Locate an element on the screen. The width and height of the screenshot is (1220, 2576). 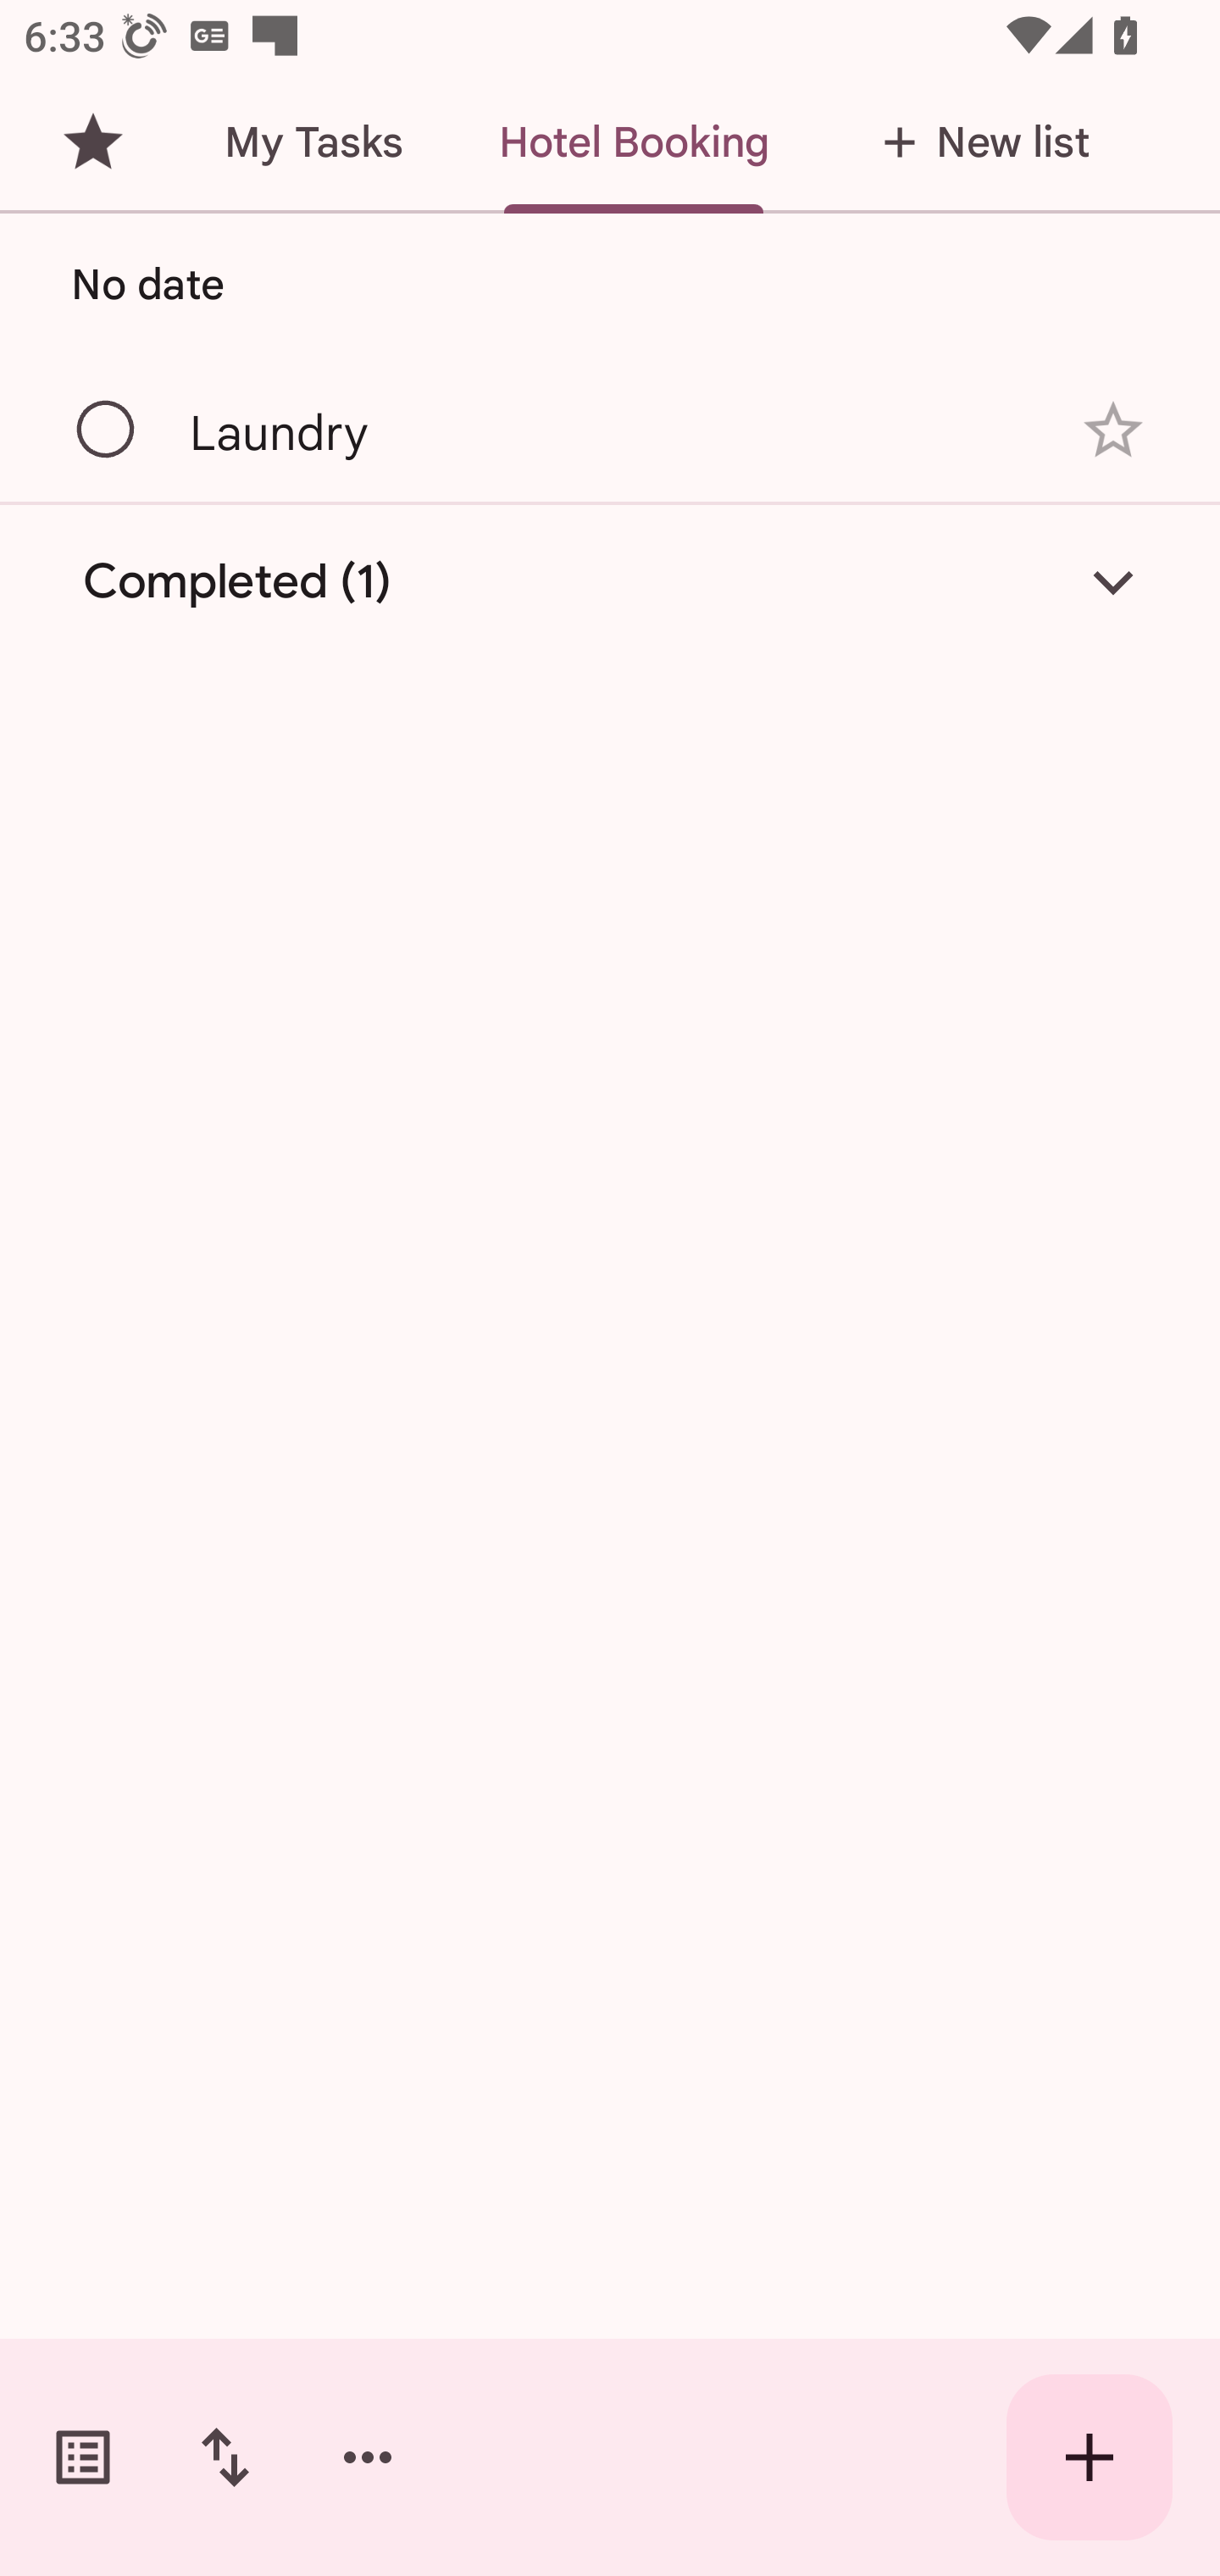
Starred is located at coordinates (92, 142).